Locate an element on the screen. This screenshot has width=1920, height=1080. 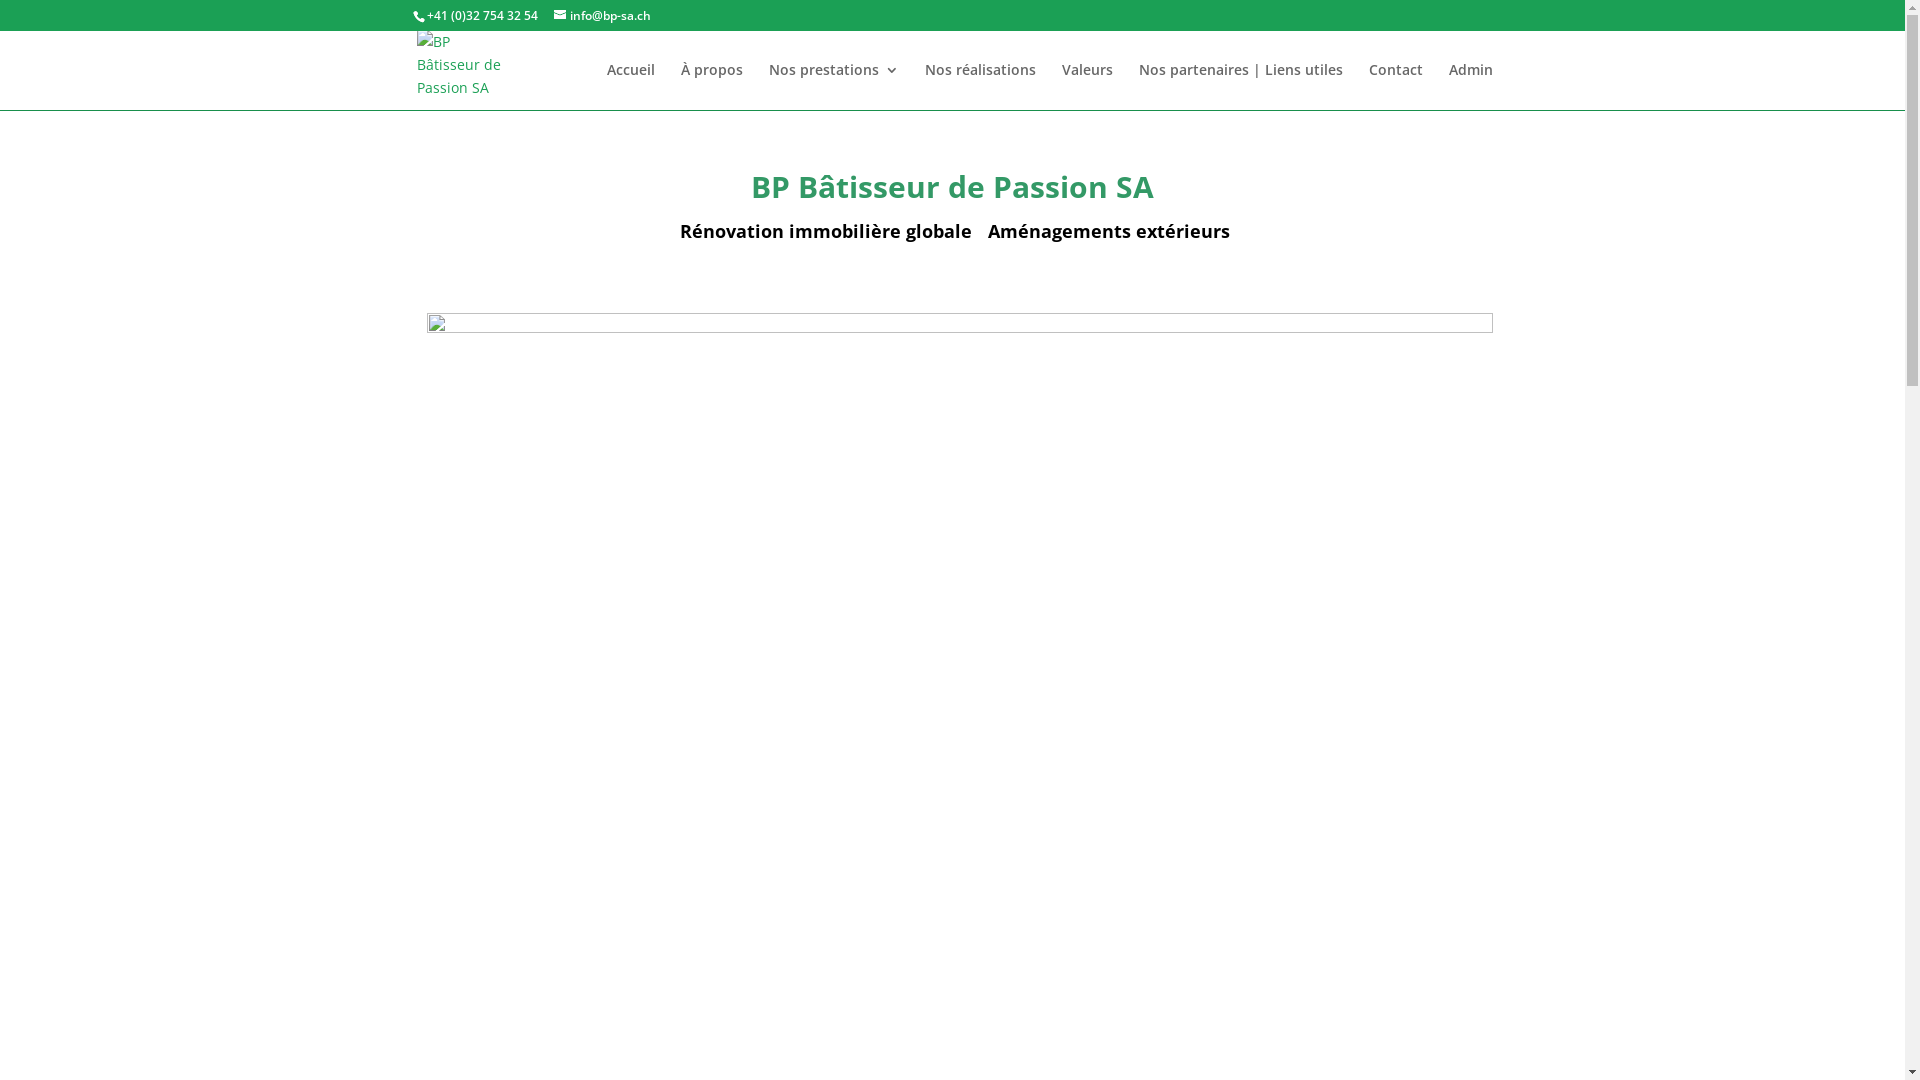
Admin is located at coordinates (1470, 86).